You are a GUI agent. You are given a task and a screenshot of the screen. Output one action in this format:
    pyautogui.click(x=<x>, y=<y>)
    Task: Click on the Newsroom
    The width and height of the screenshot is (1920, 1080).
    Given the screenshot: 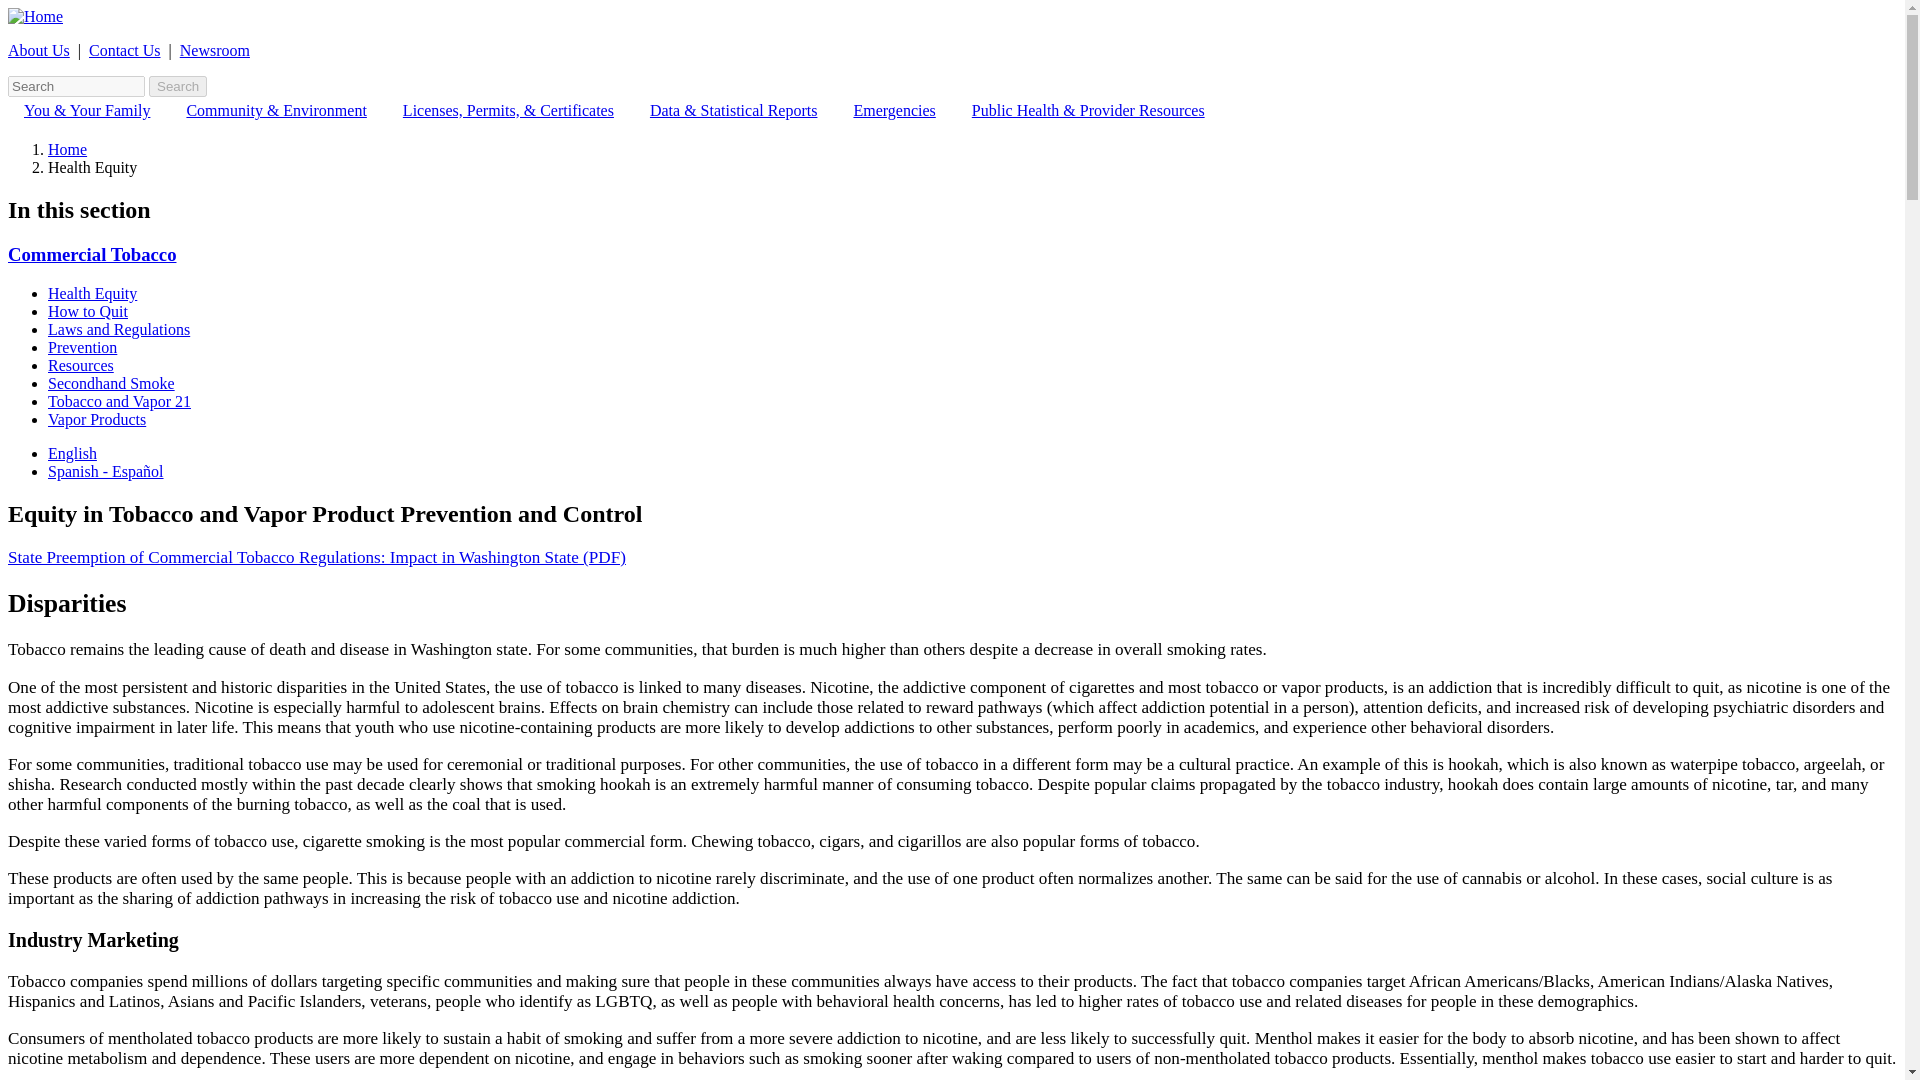 What is the action you would take?
    pyautogui.click(x=214, y=50)
    